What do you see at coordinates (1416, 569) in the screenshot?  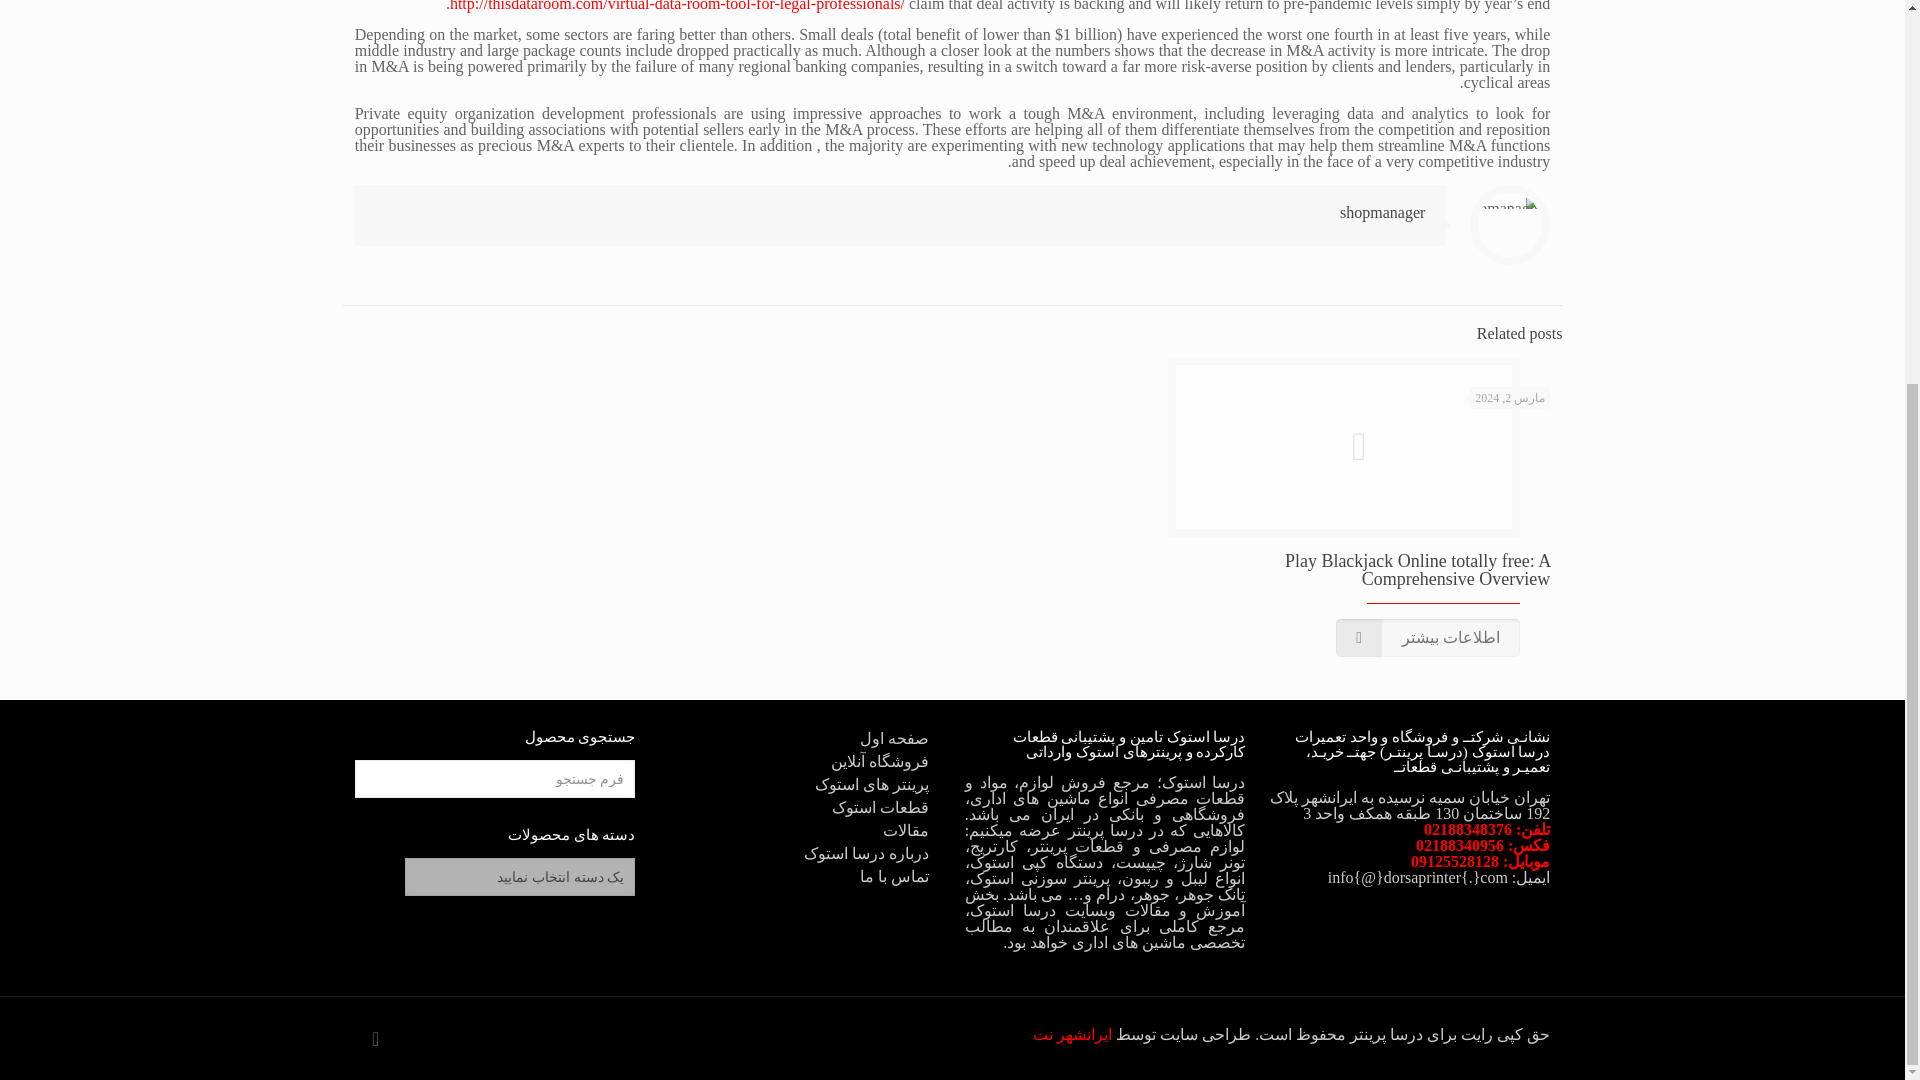 I see `Play Blackjack Online totally free: A Comprehensive Overview` at bounding box center [1416, 569].